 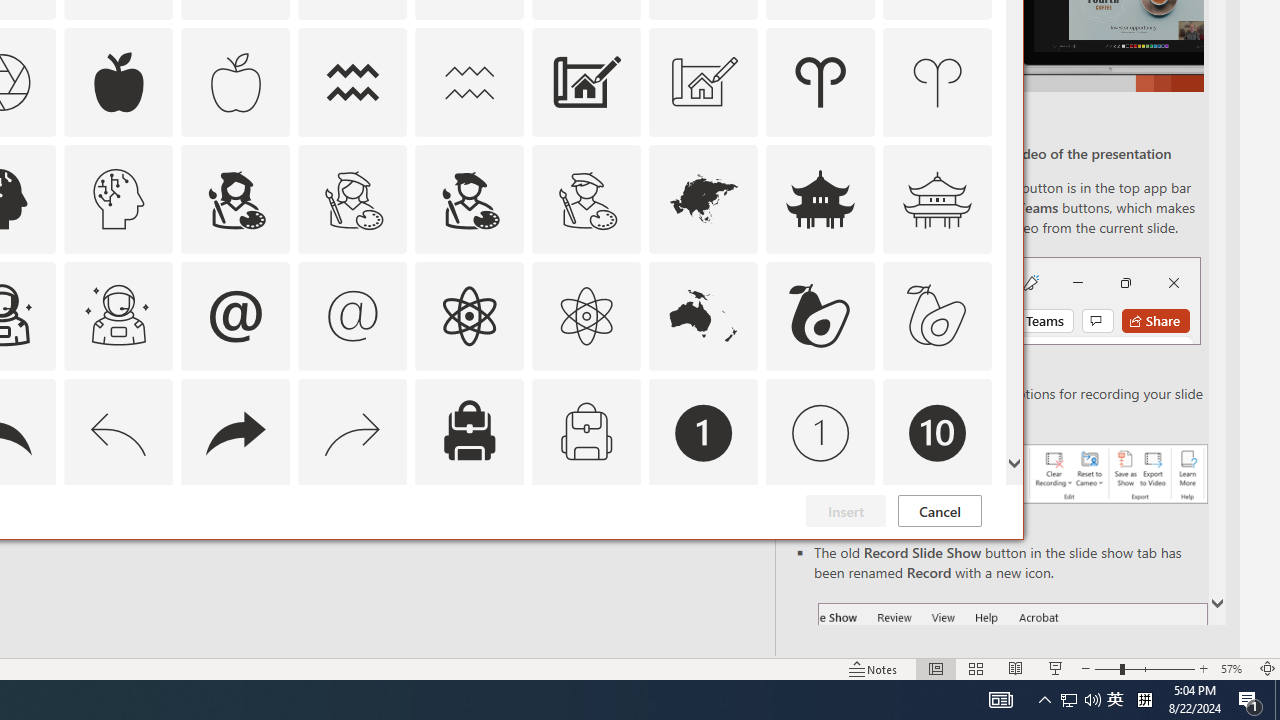 What do you see at coordinates (469, 550) in the screenshot?
I see `AutomationID: Icons_Badge7_M` at bounding box center [469, 550].